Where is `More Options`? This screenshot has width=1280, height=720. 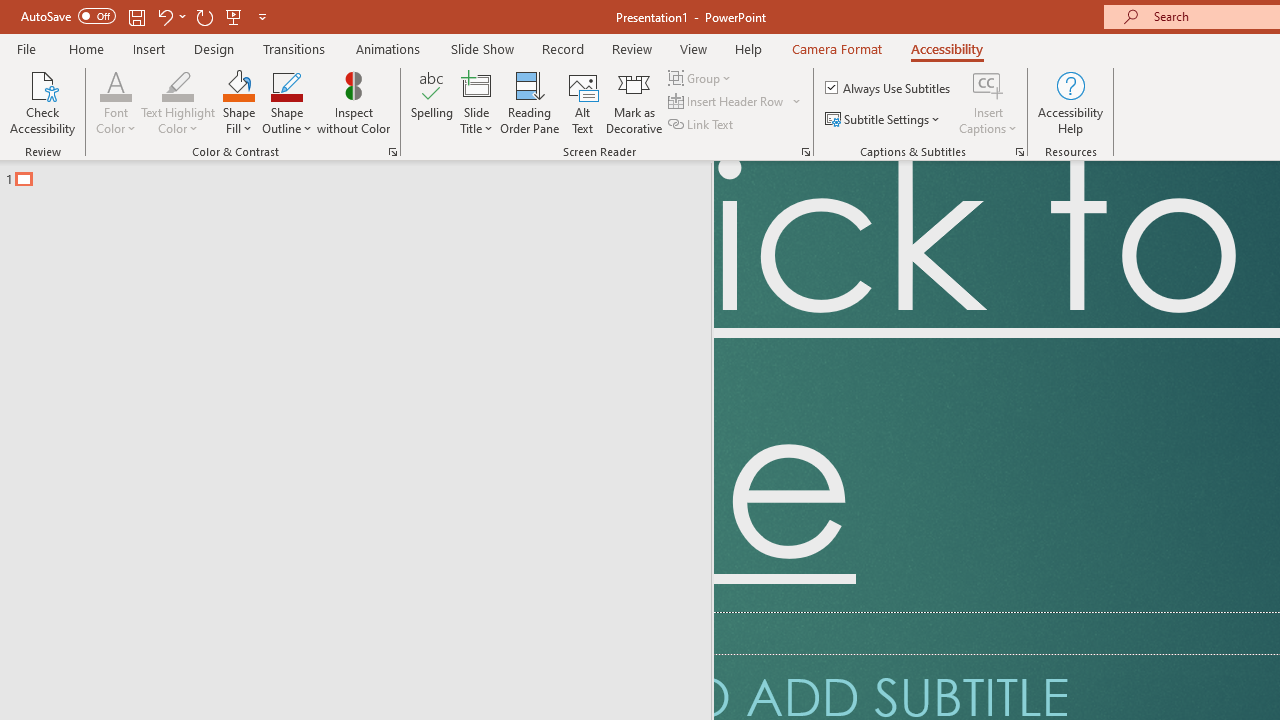
More Options is located at coordinates (988, 121).